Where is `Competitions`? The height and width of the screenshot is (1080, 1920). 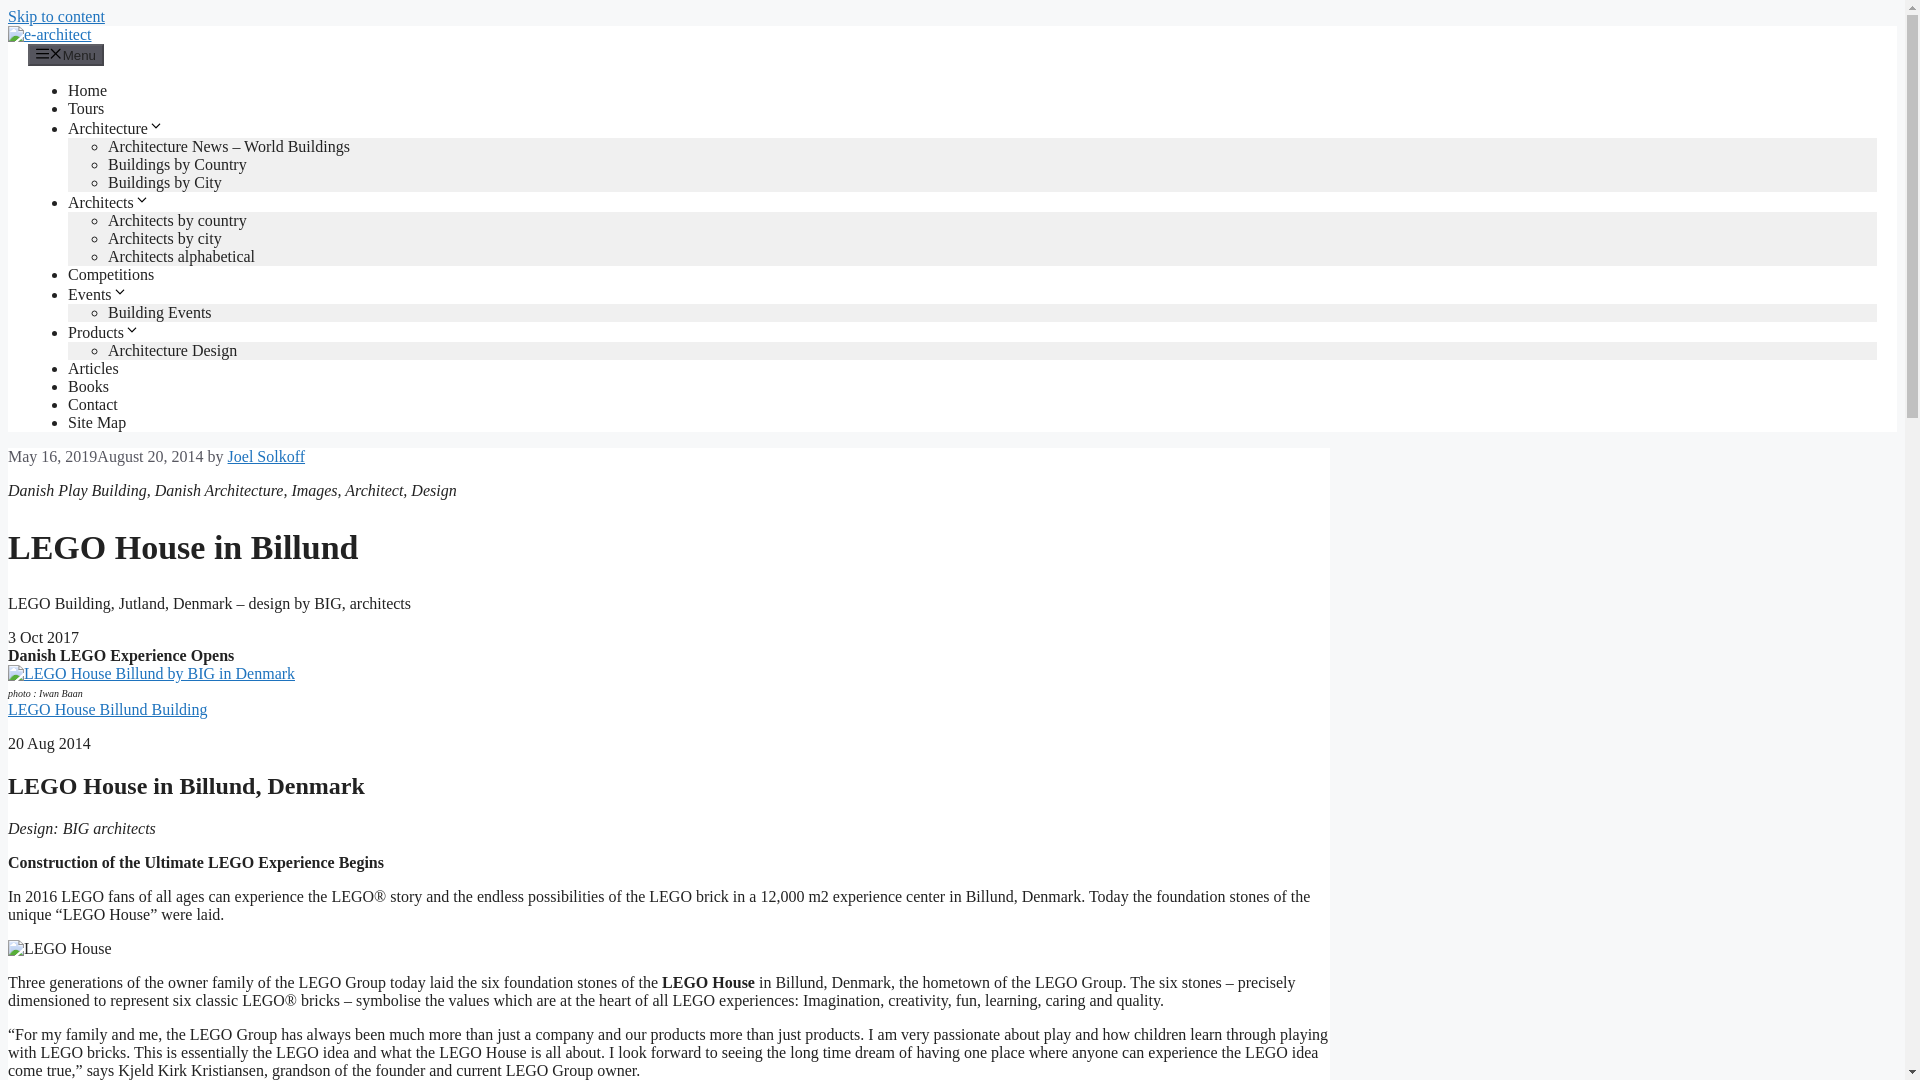
Competitions is located at coordinates (110, 274).